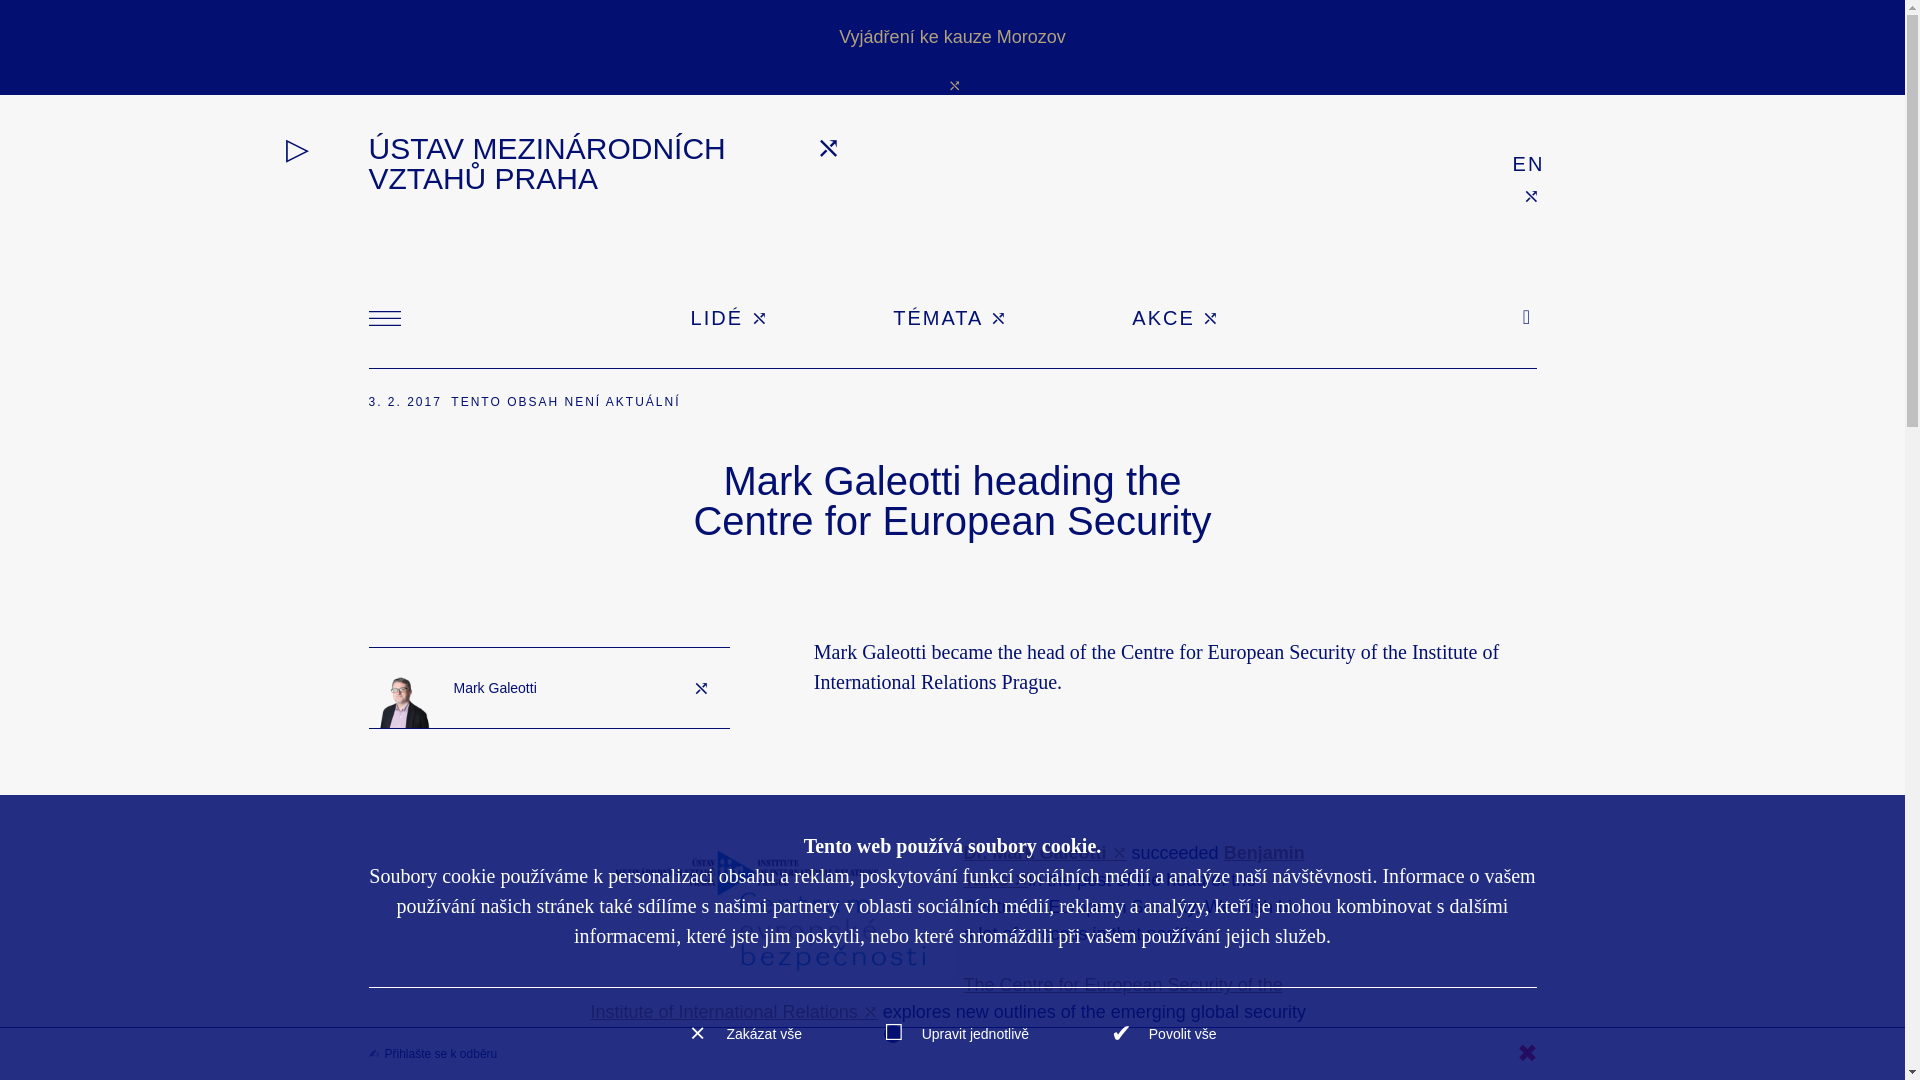 This screenshot has width=1920, height=1080. I want to click on EN, so click(1528, 164).